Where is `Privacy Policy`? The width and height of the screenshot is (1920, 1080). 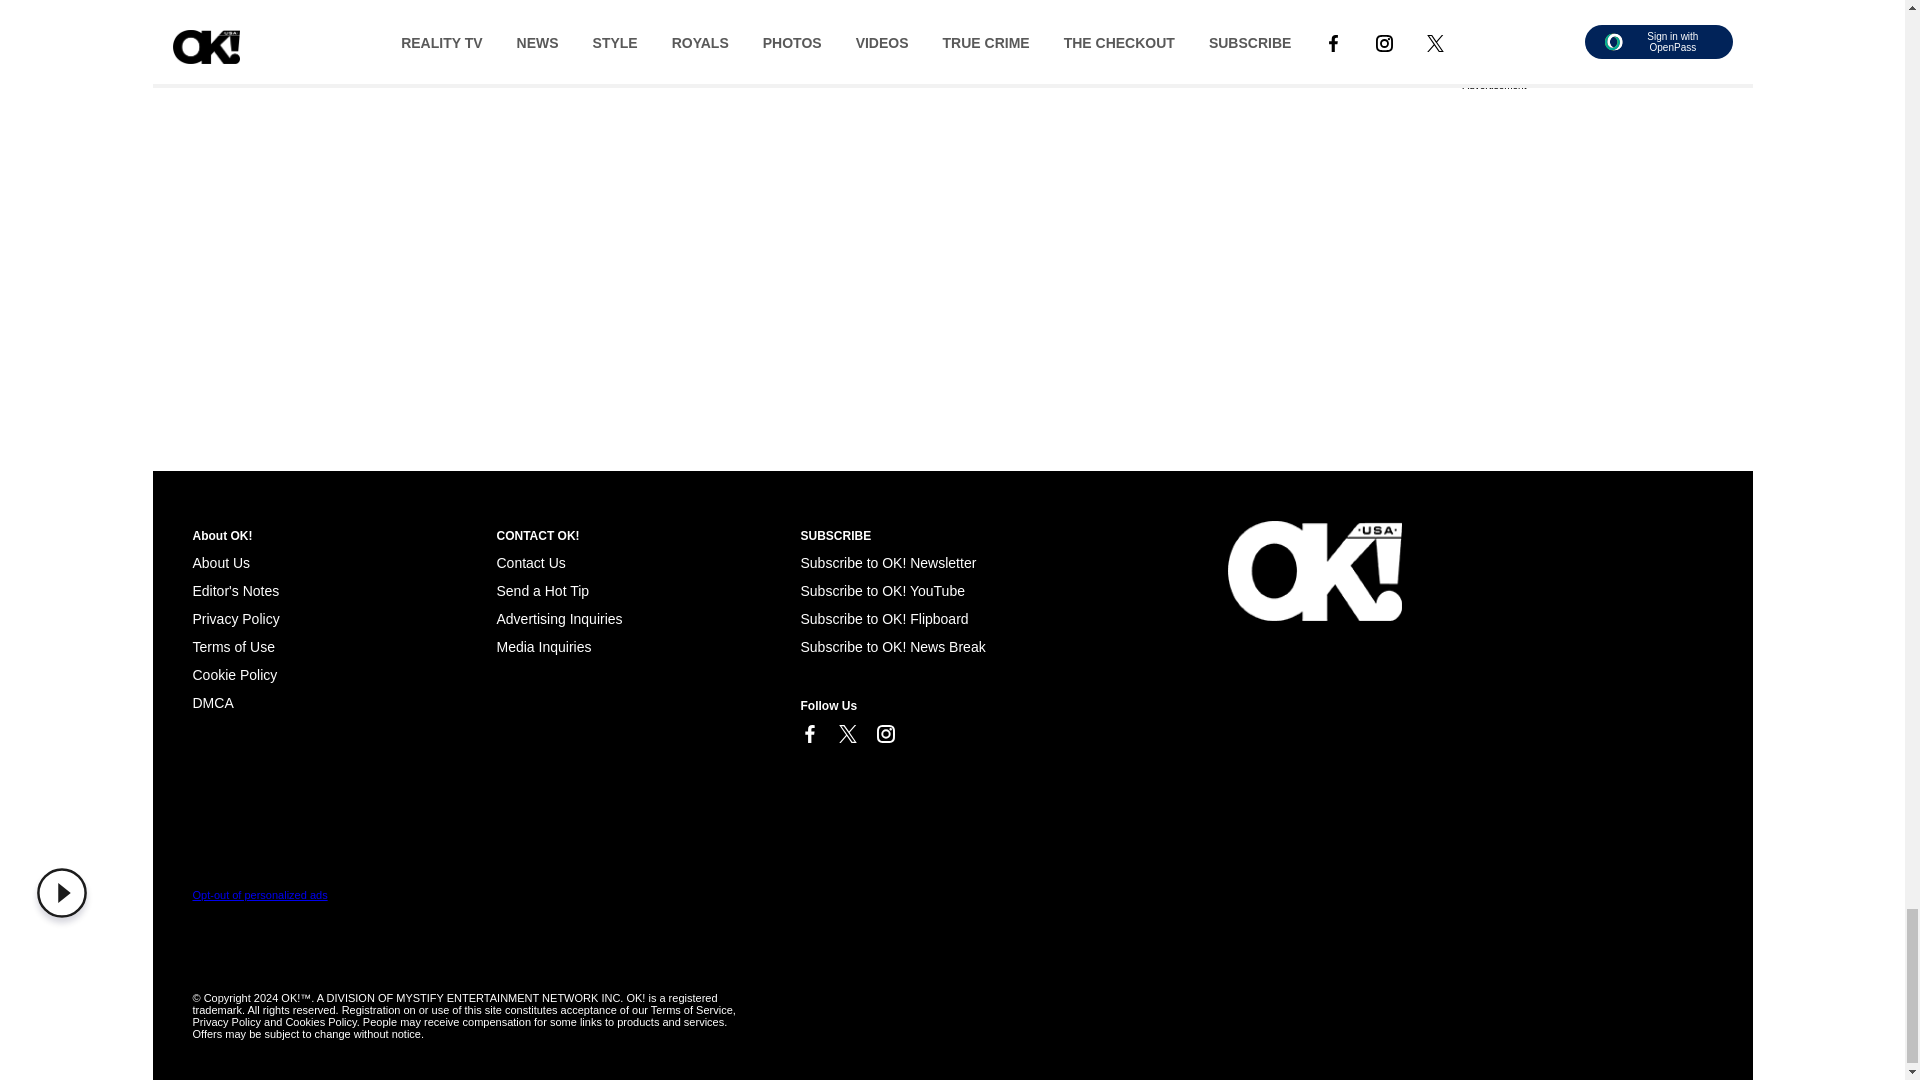 Privacy Policy is located at coordinates (235, 619).